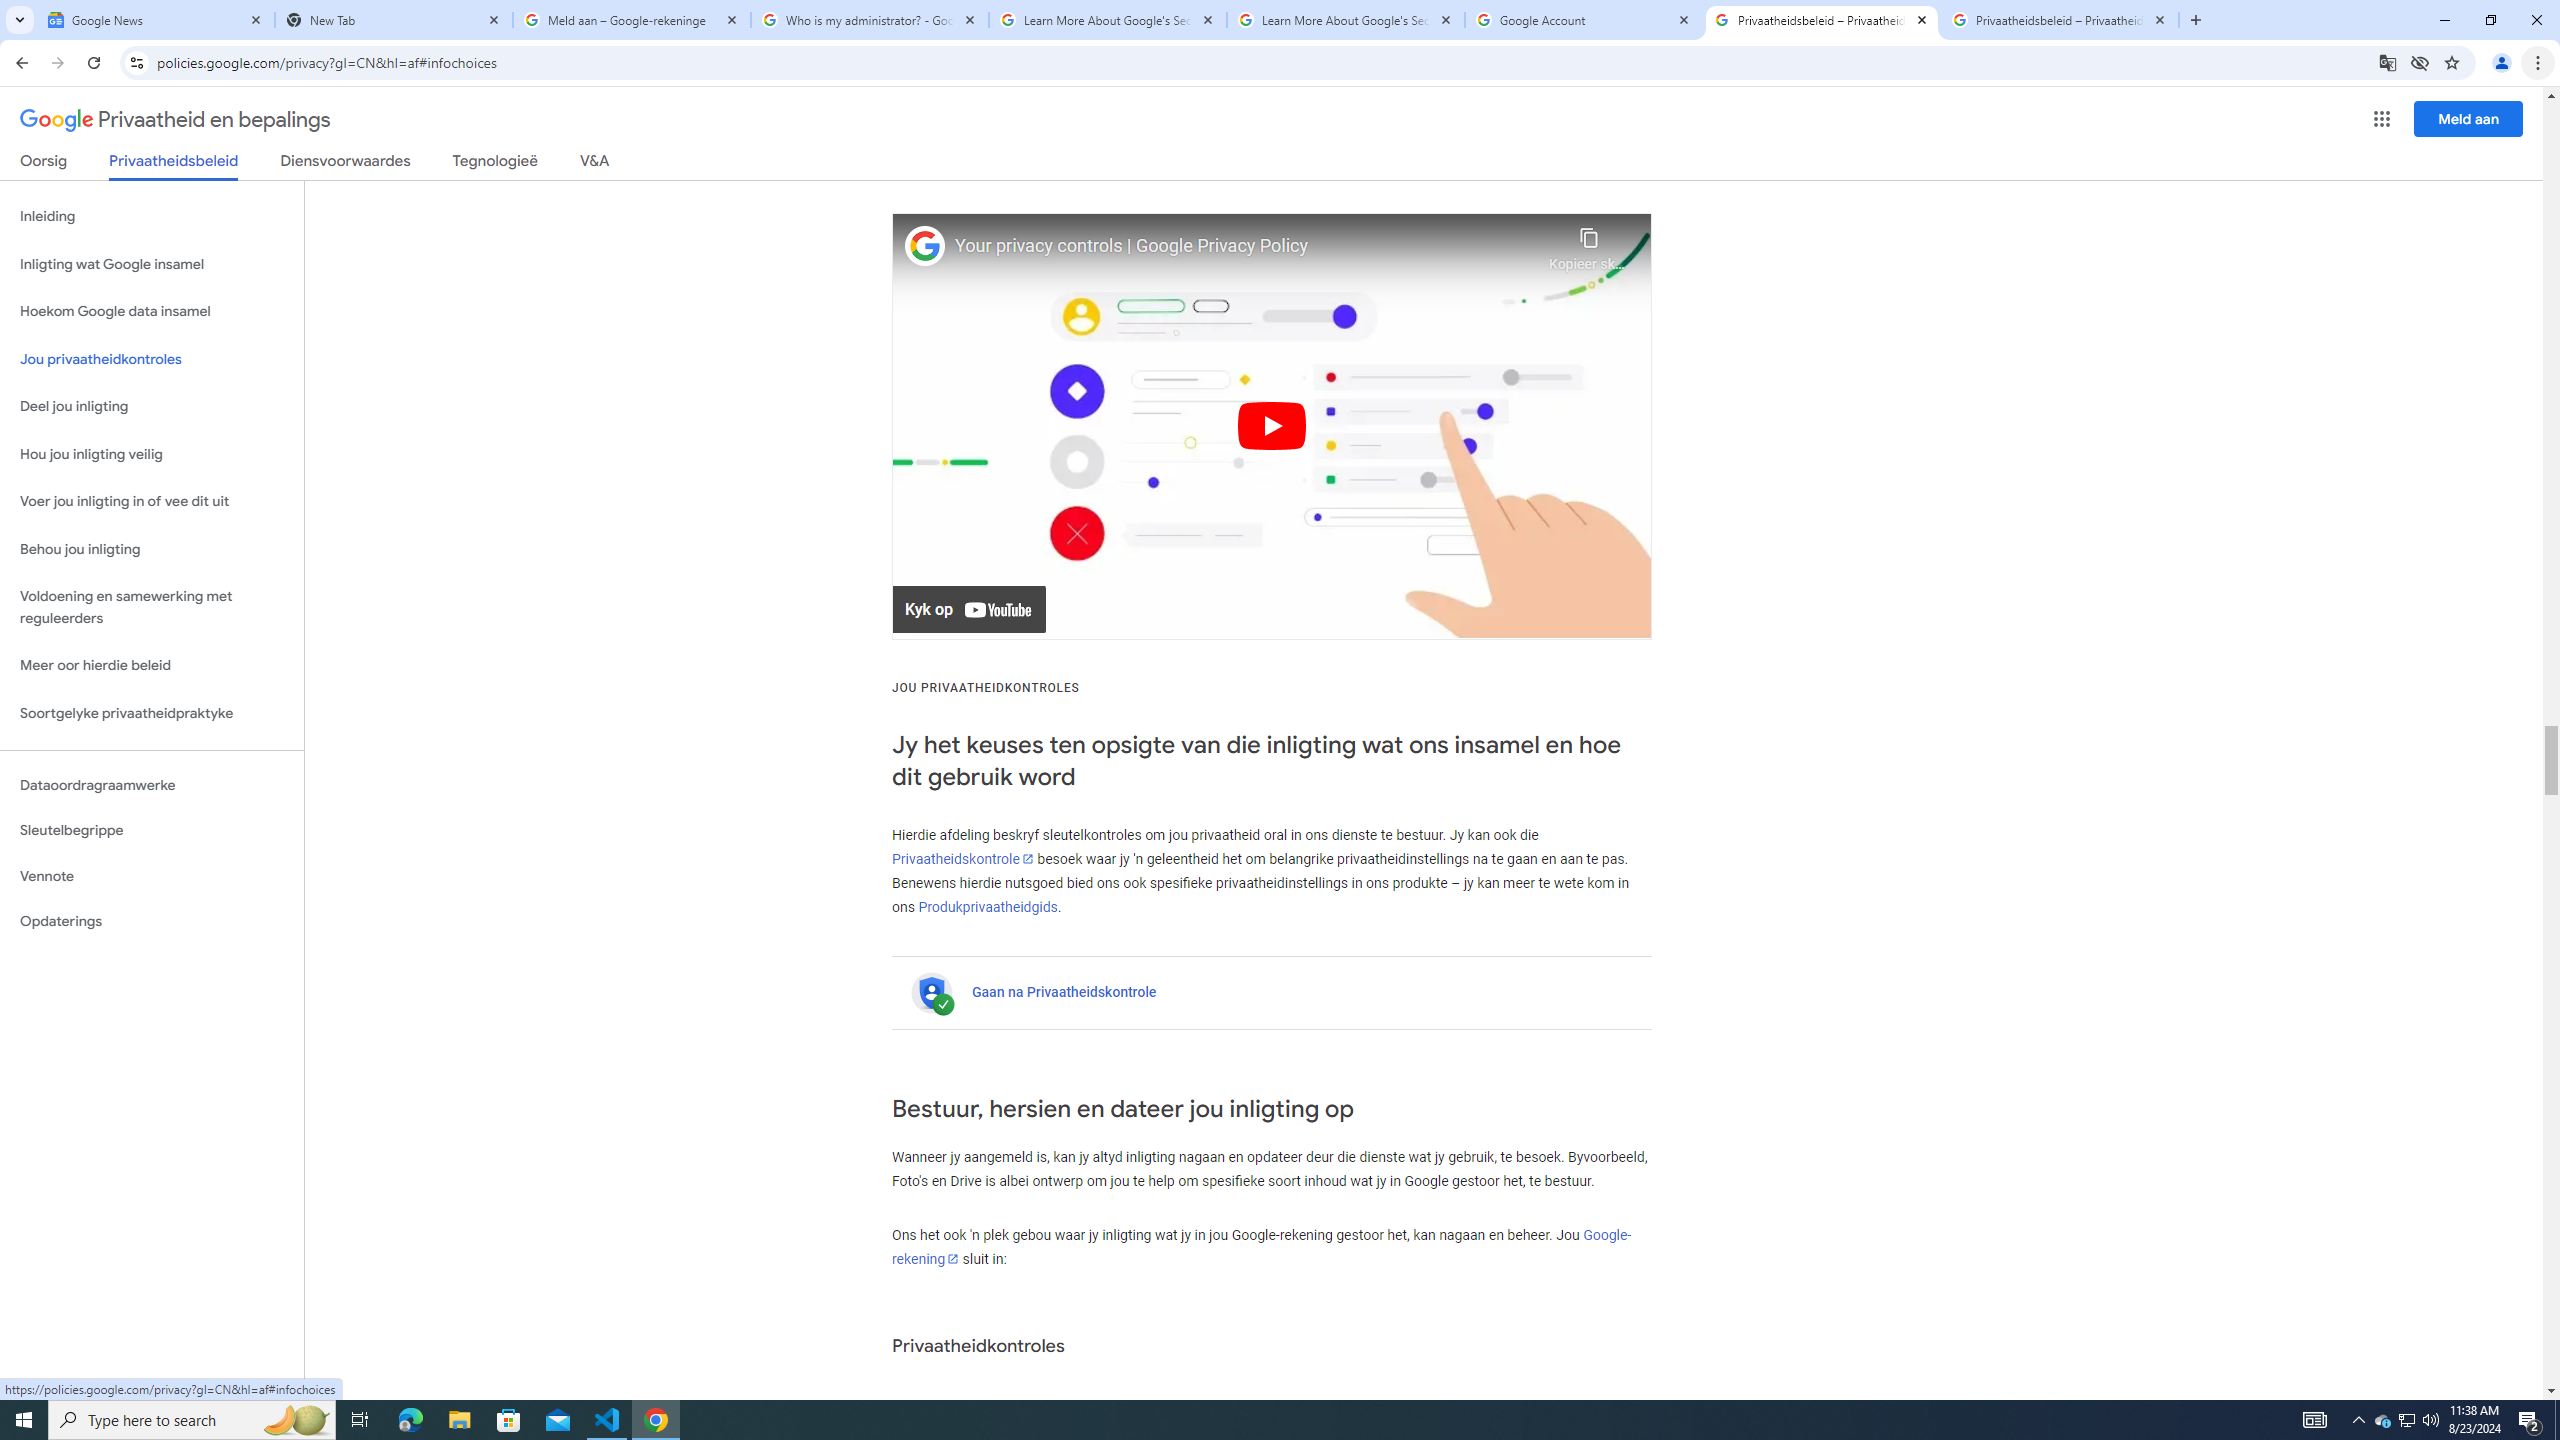 This screenshot has height=1440, width=2560. Describe the element at coordinates (1272, 426) in the screenshot. I see `Speel` at that location.